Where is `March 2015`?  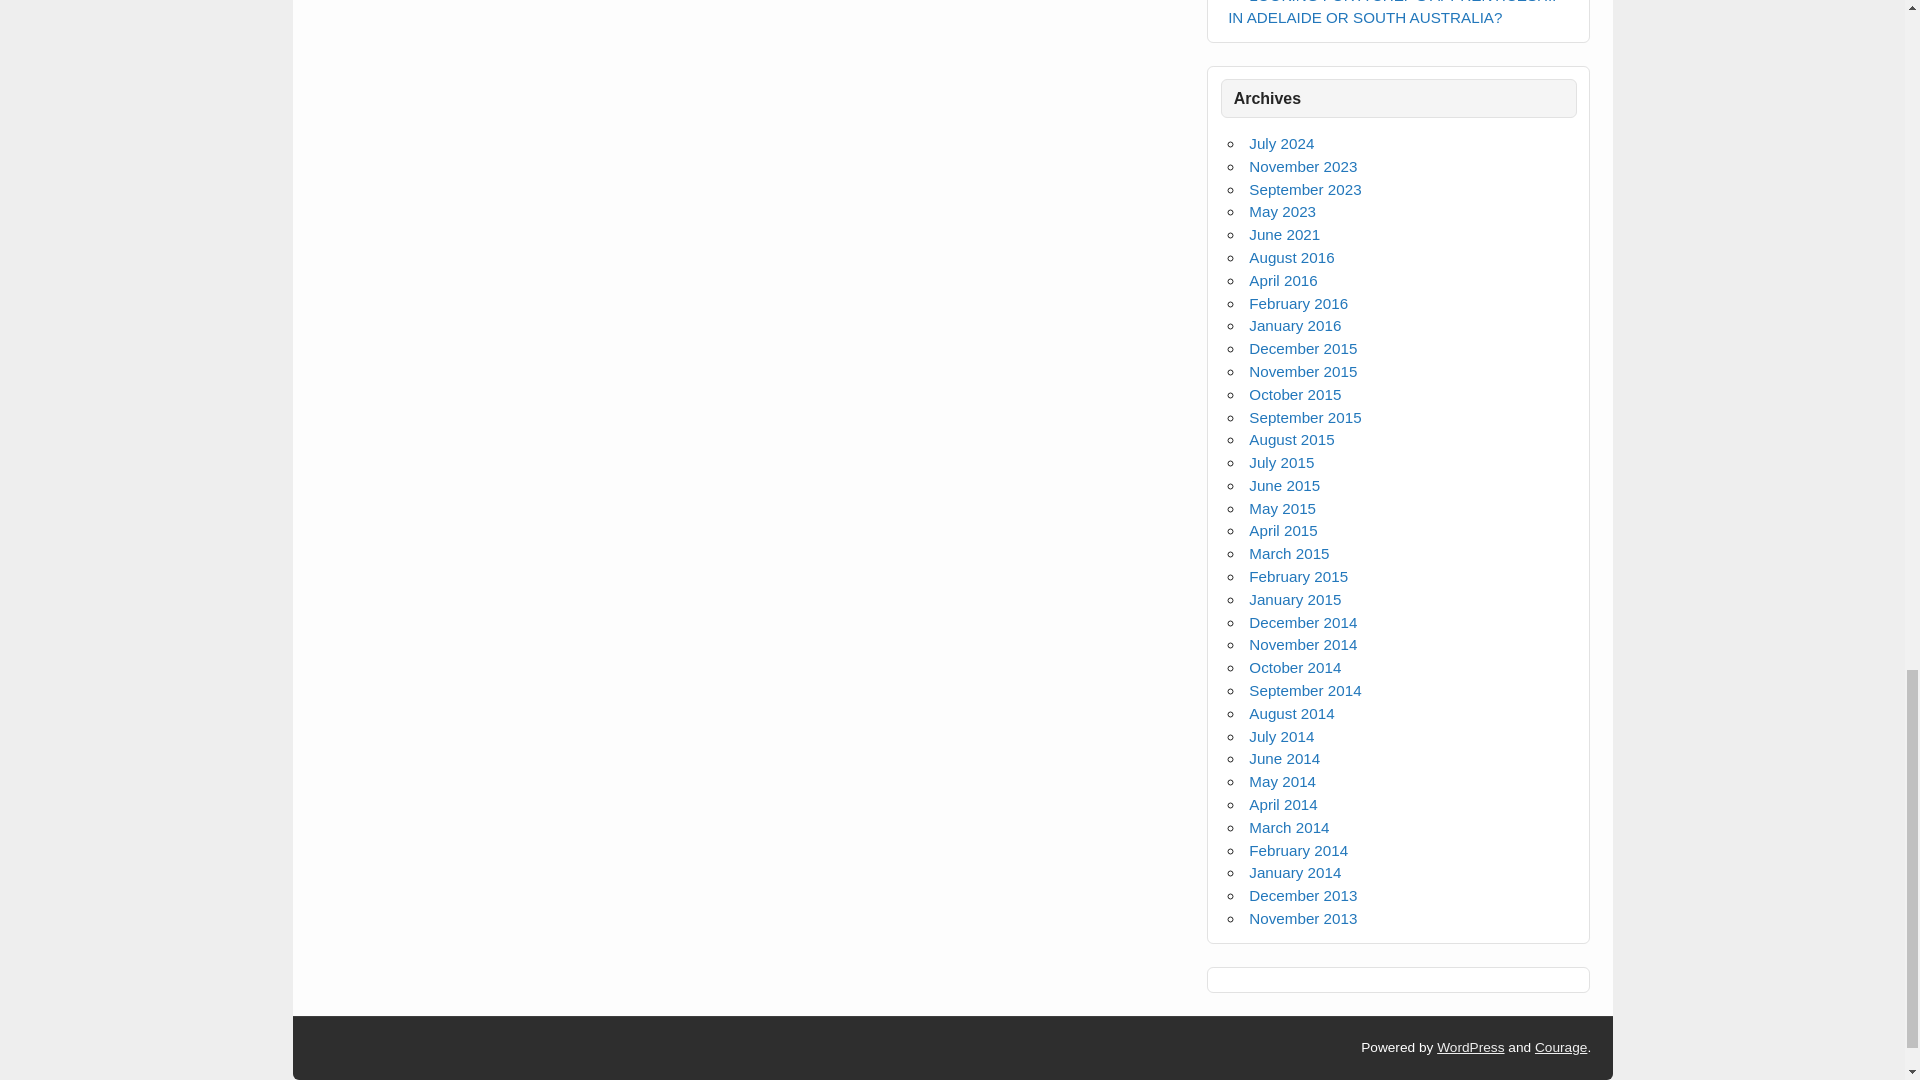
March 2015 is located at coordinates (1288, 553).